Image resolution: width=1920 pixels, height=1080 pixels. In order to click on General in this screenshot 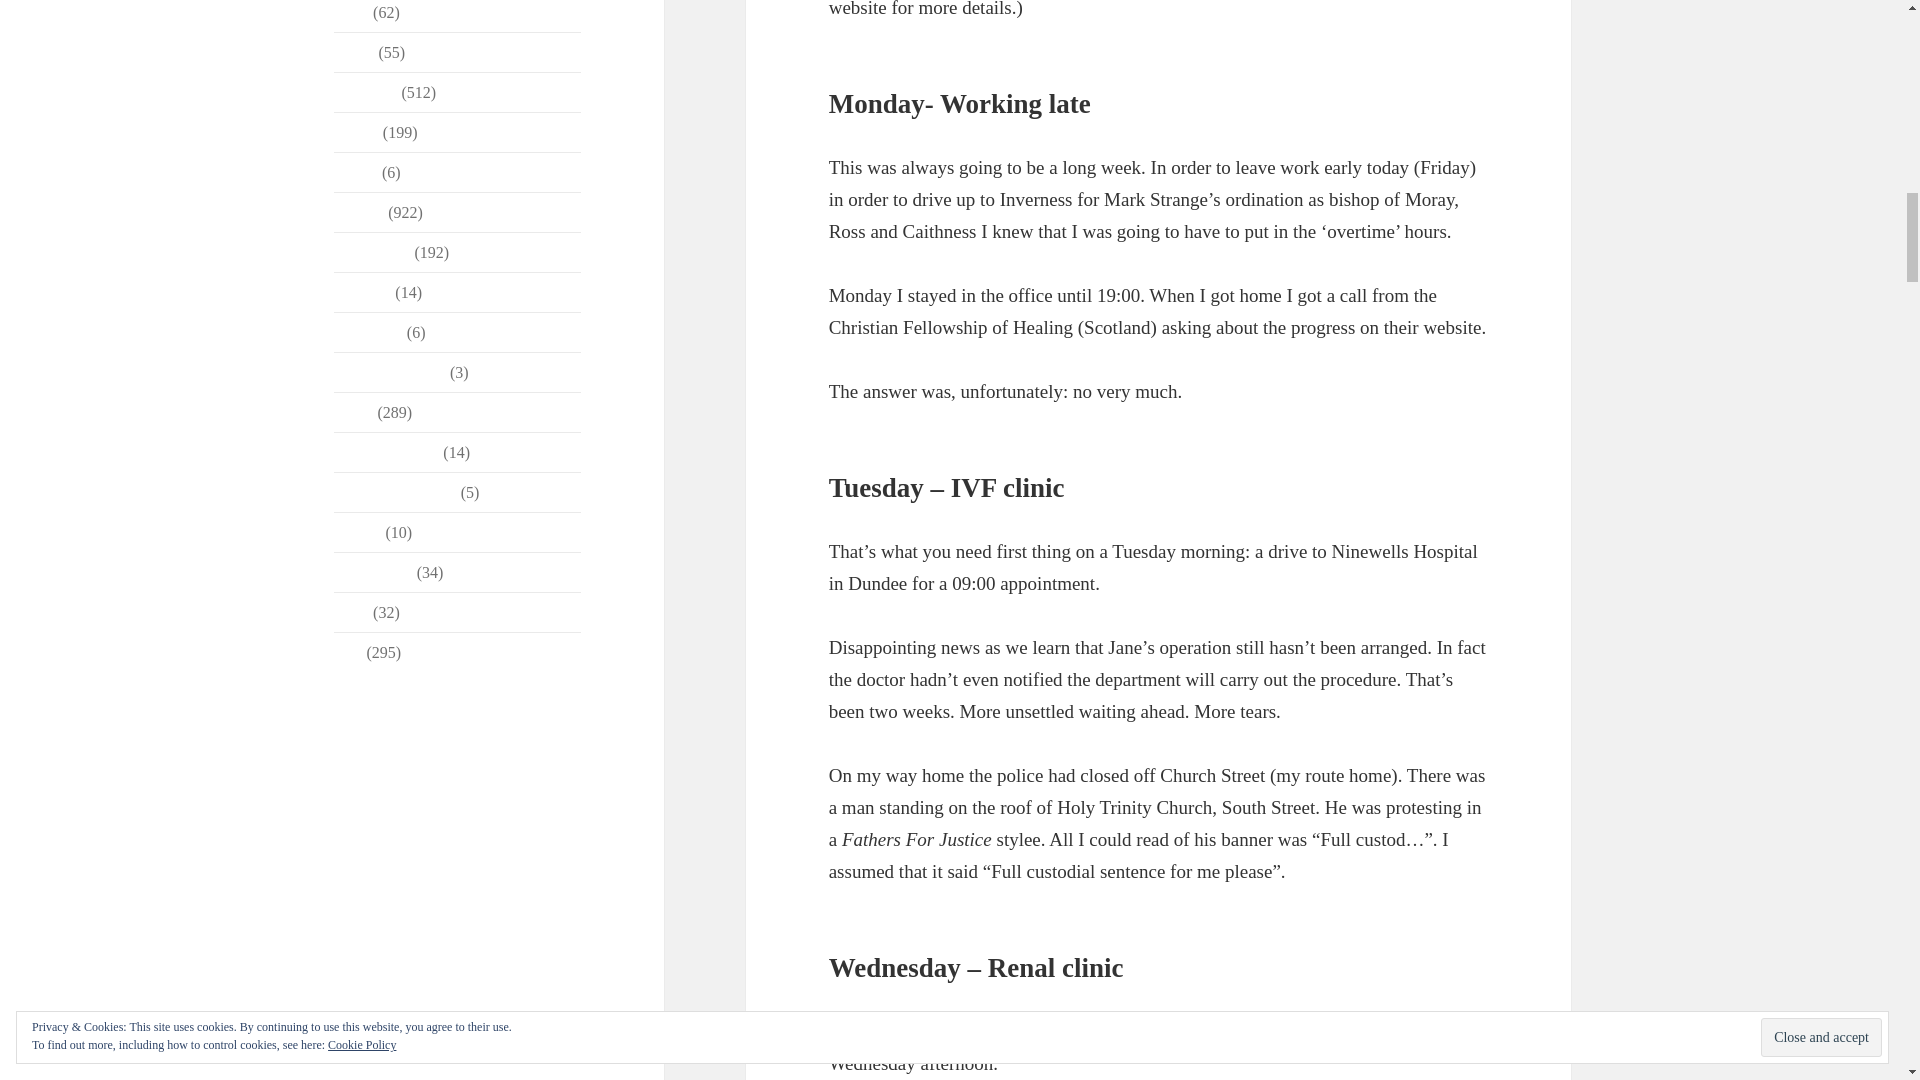, I will do `click(360, 212)`.